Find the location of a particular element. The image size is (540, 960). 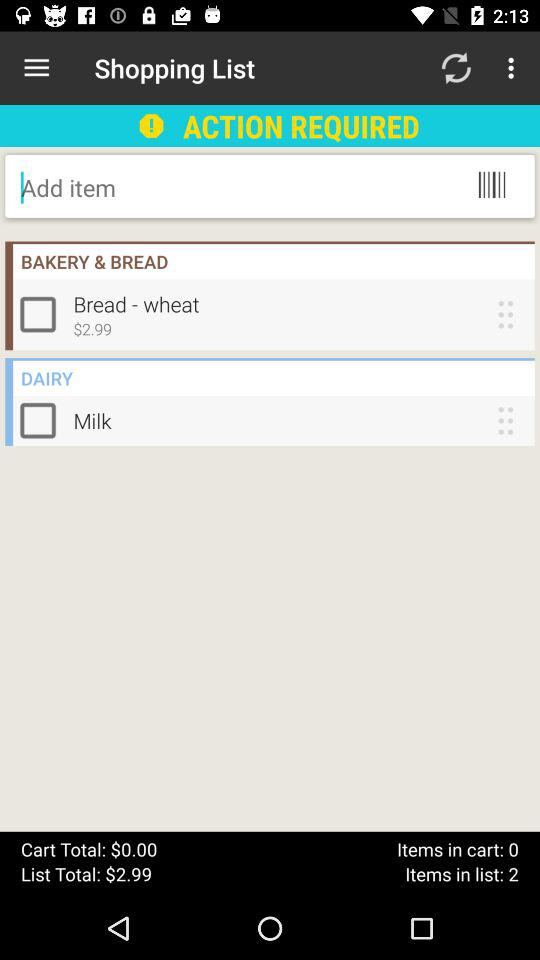

choose the icon to the left of shopping list is located at coordinates (36, 68).